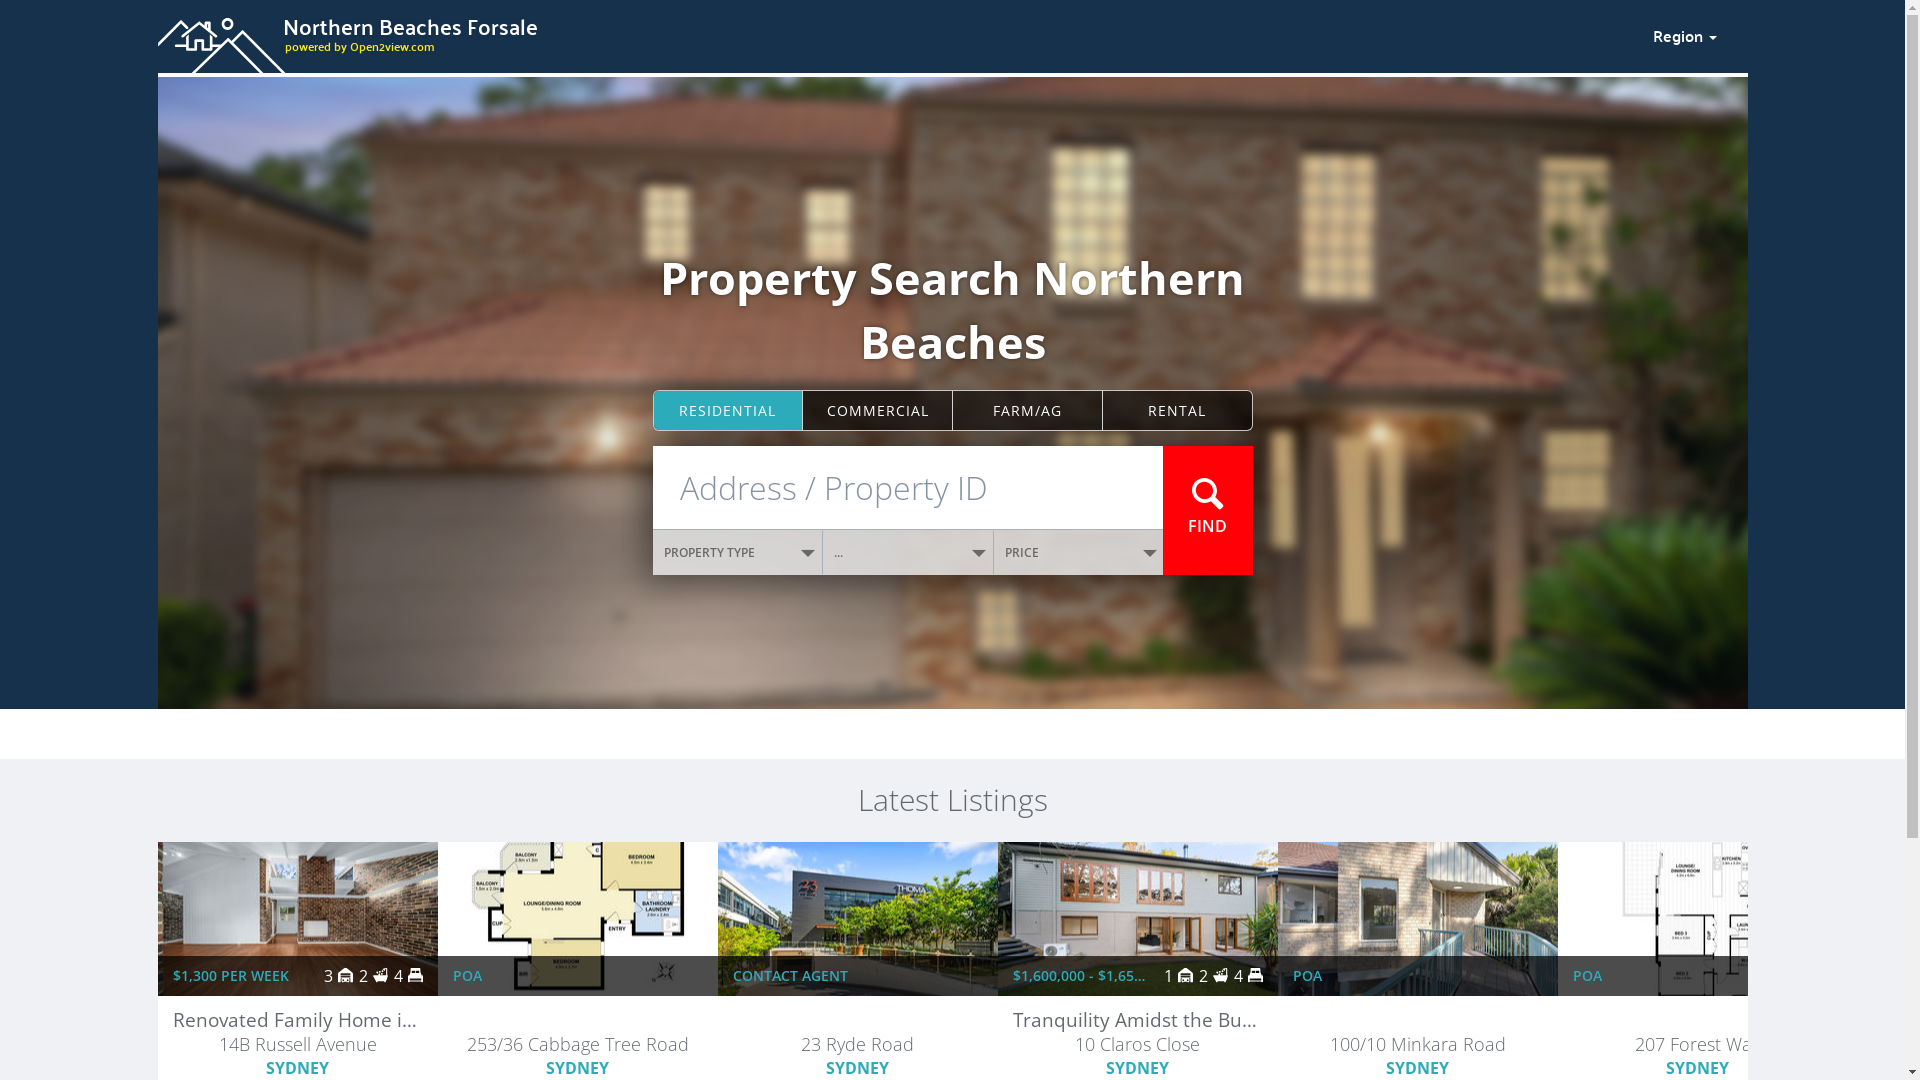 The height and width of the screenshot is (1080, 1920). What do you see at coordinates (893, 33) in the screenshot?
I see `Northern Beaches Forsale
powered by Open2view.com` at bounding box center [893, 33].